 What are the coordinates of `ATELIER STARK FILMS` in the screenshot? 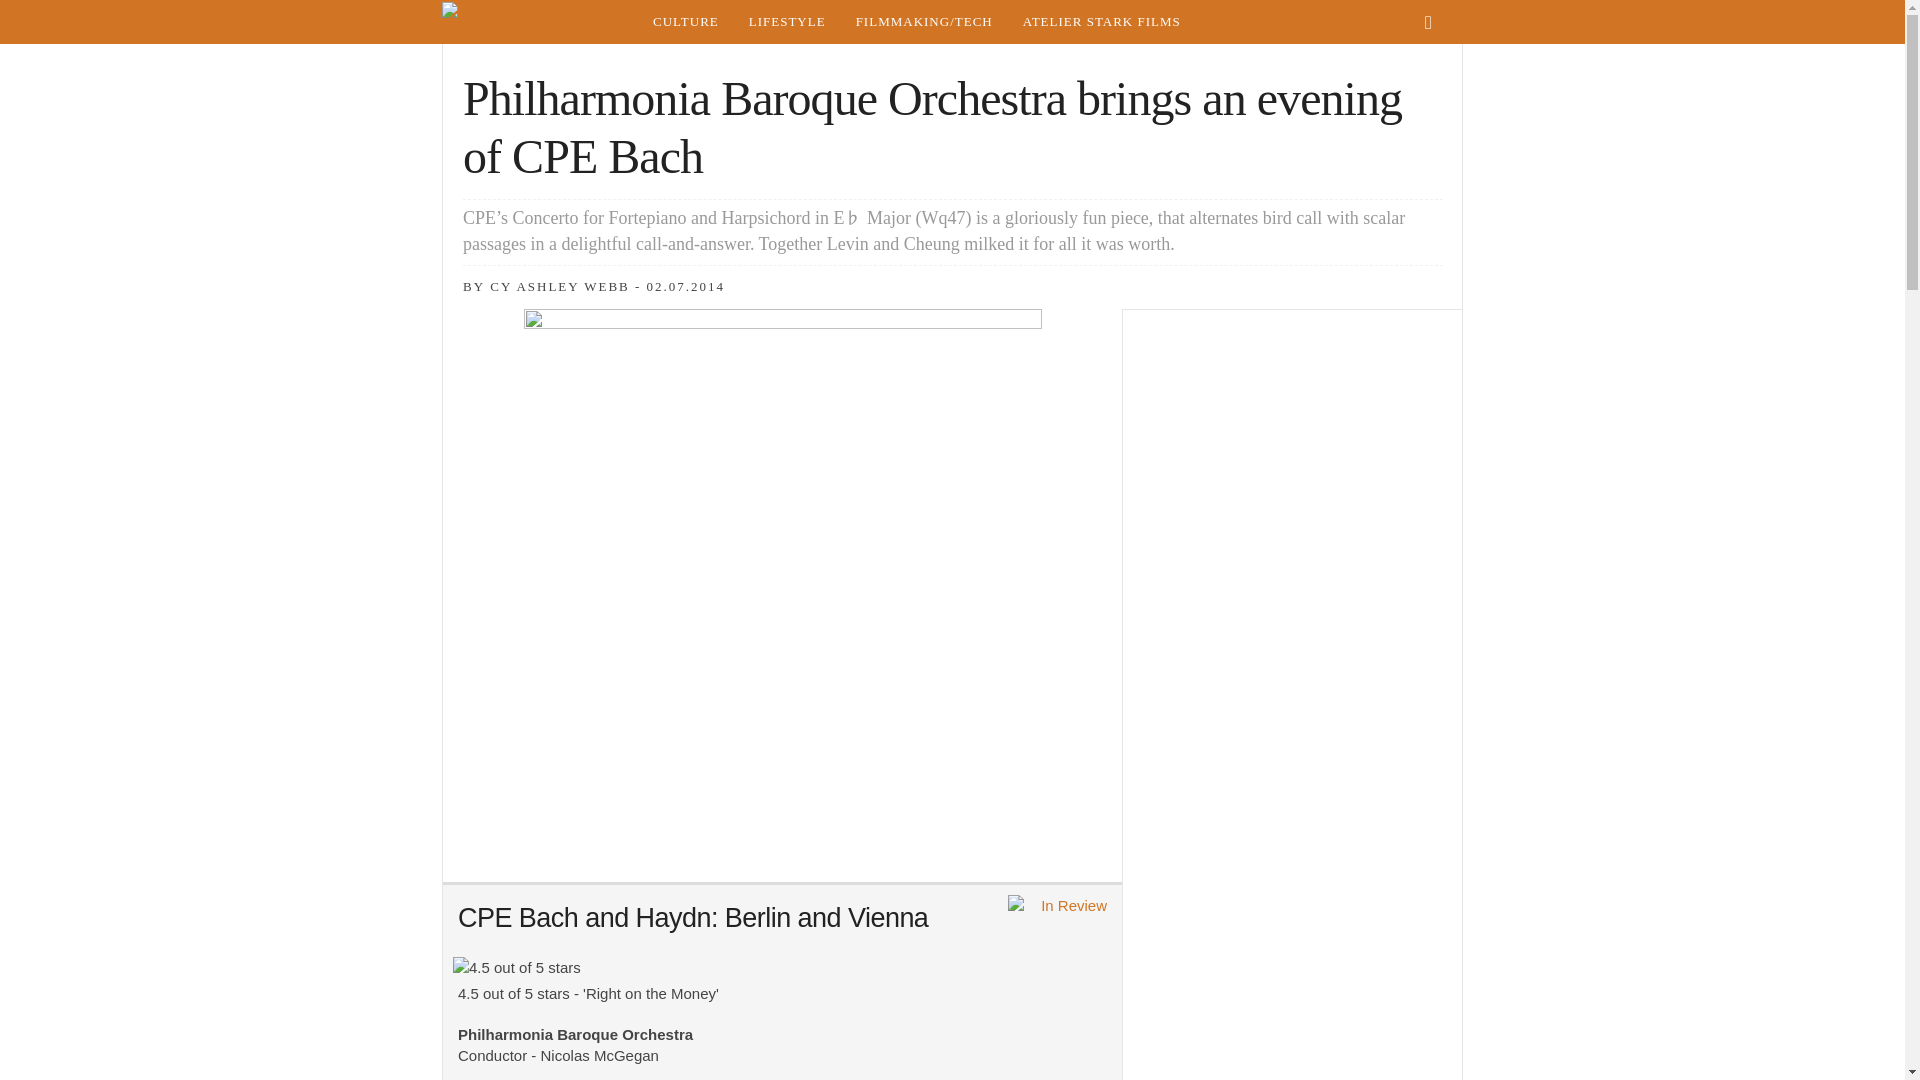 It's located at (1102, 22).